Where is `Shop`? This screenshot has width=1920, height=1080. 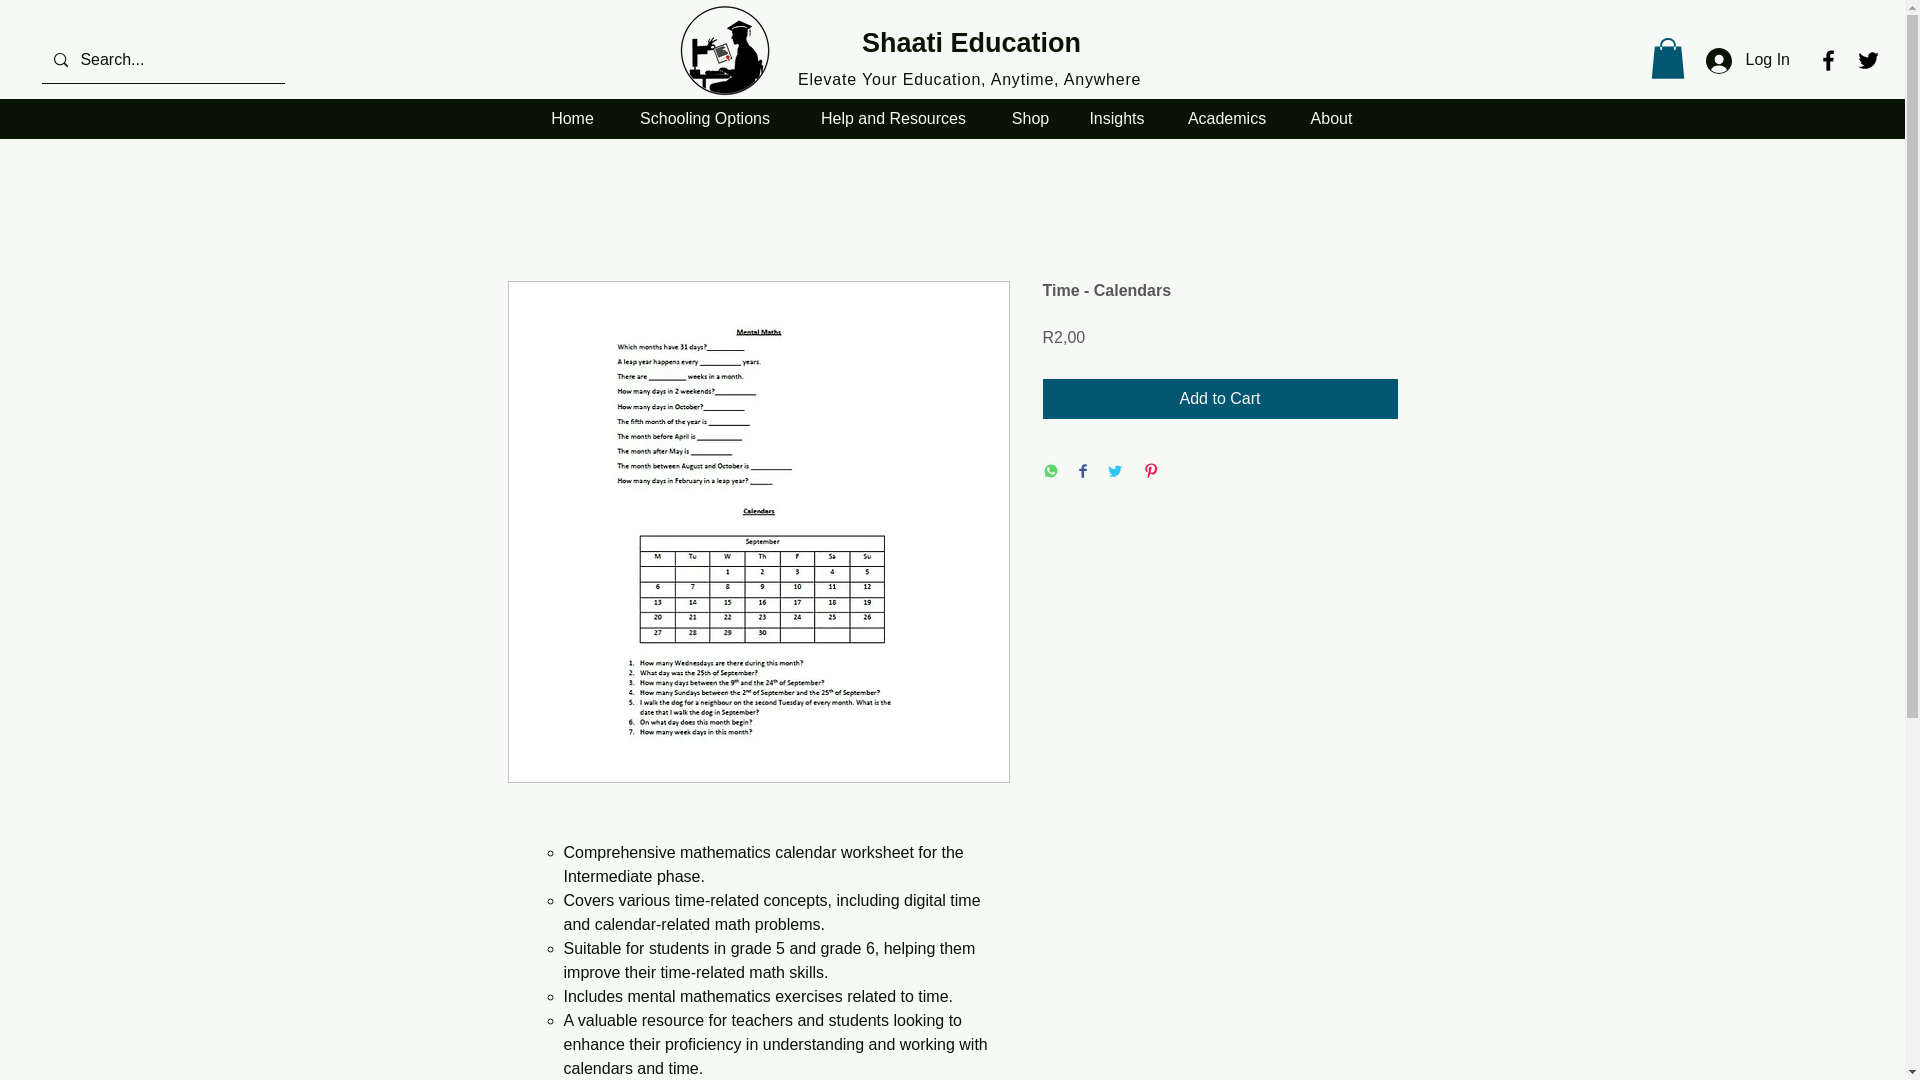
Shop is located at coordinates (1030, 118).